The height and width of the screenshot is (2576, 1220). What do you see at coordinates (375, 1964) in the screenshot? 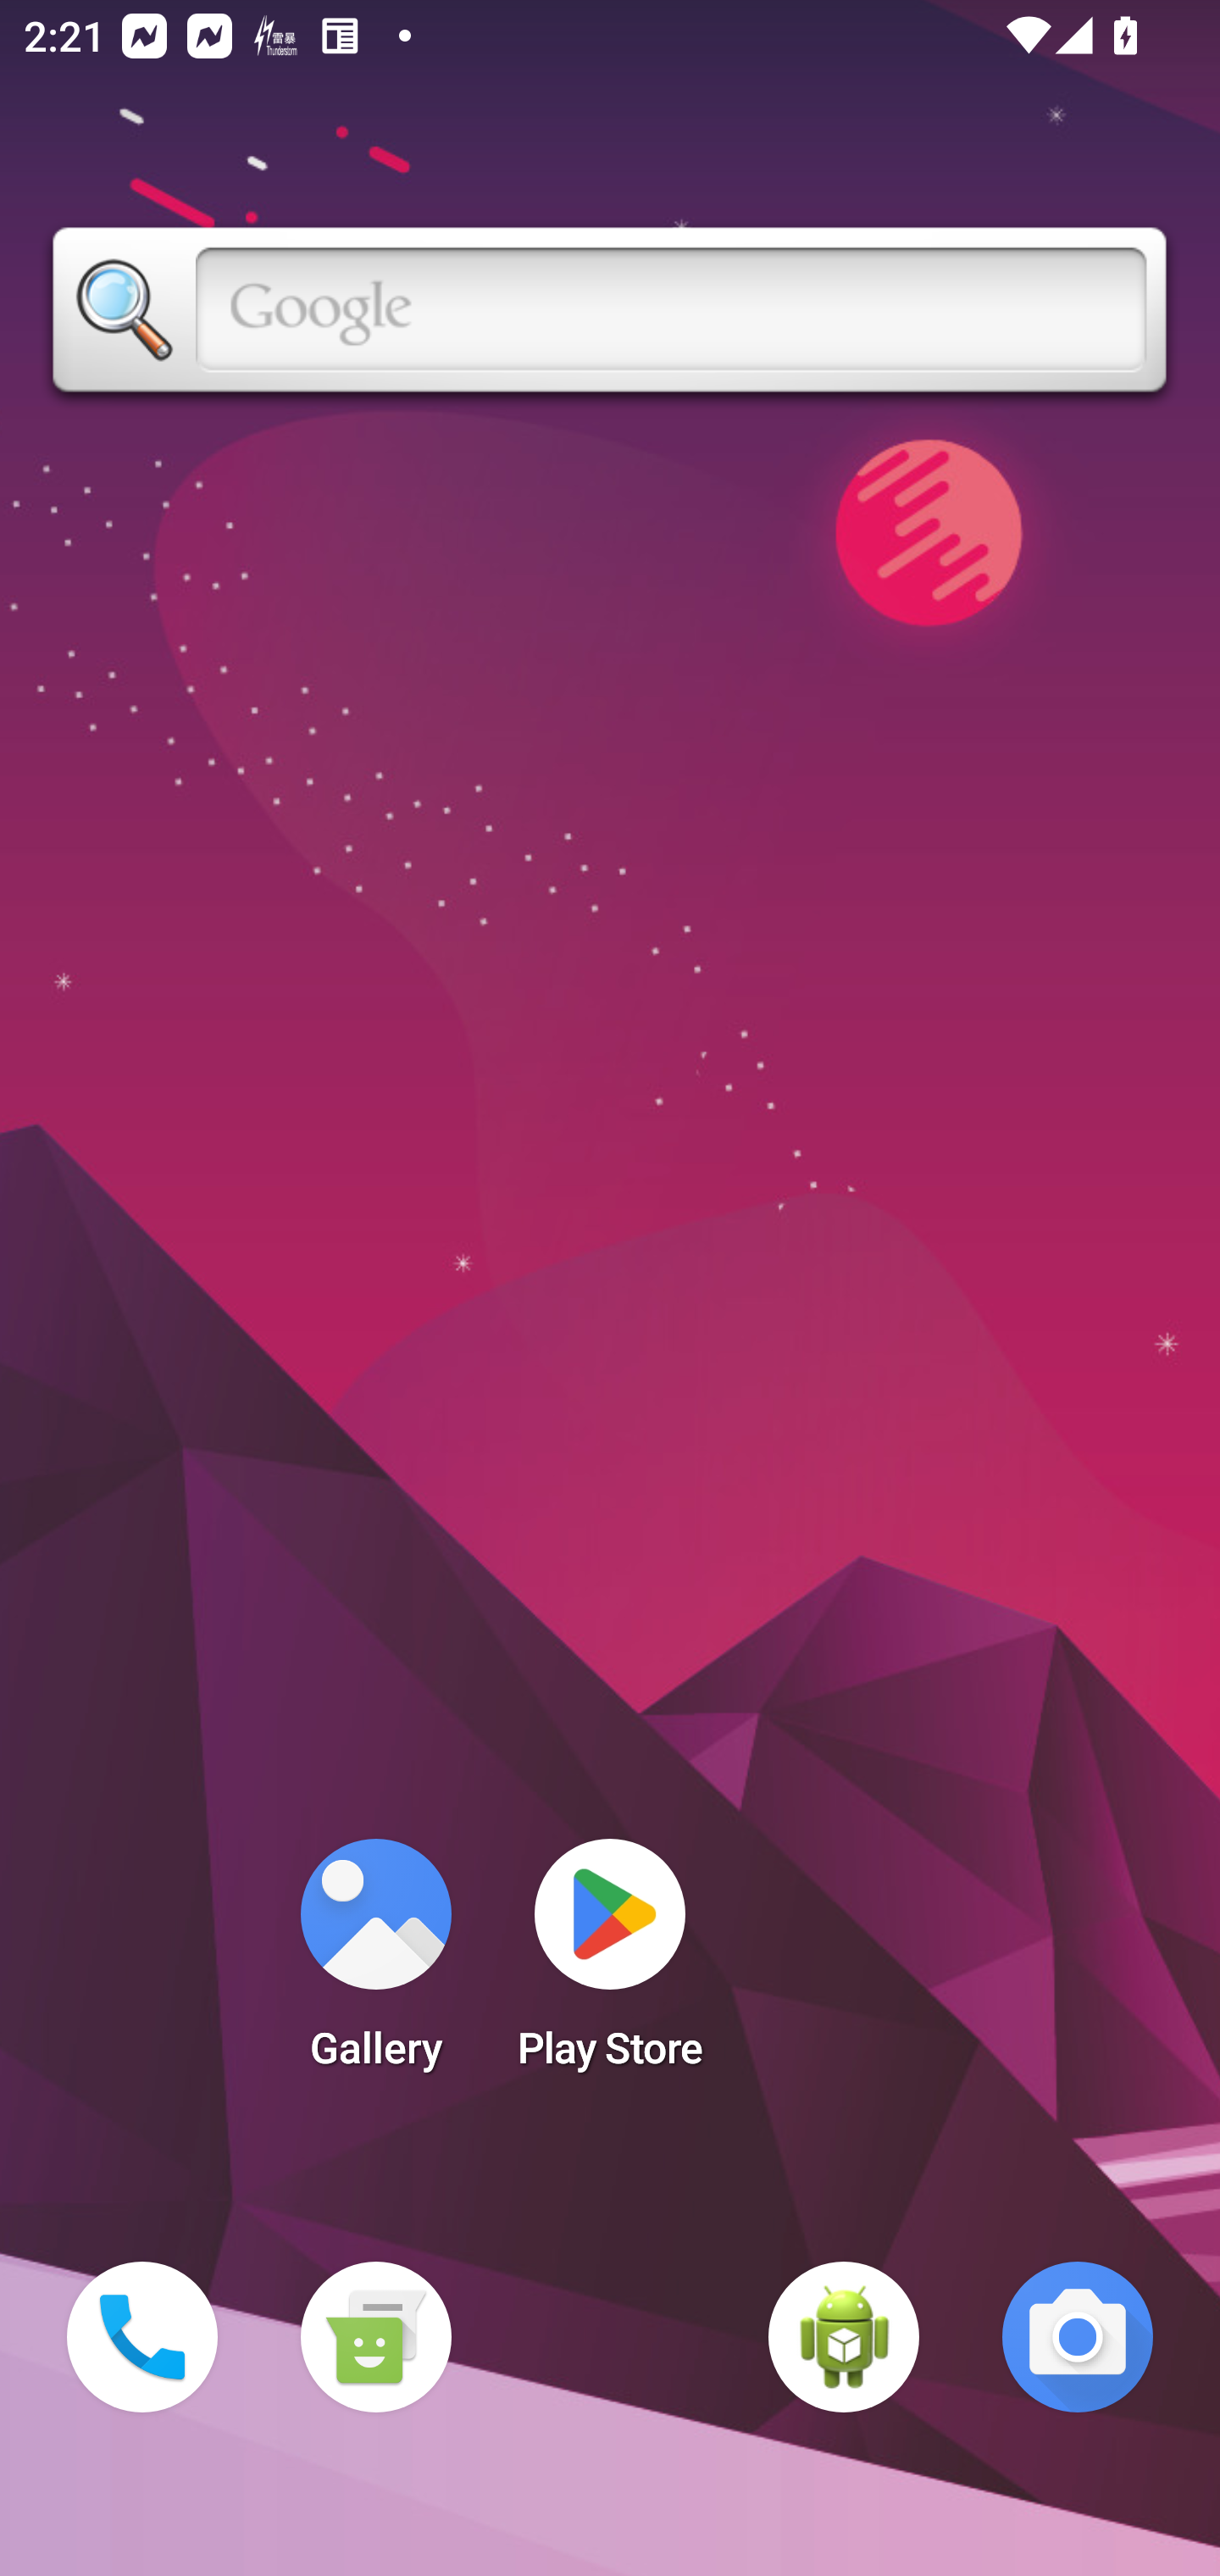
I see `Gallery` at bounding box center [375, 1964].